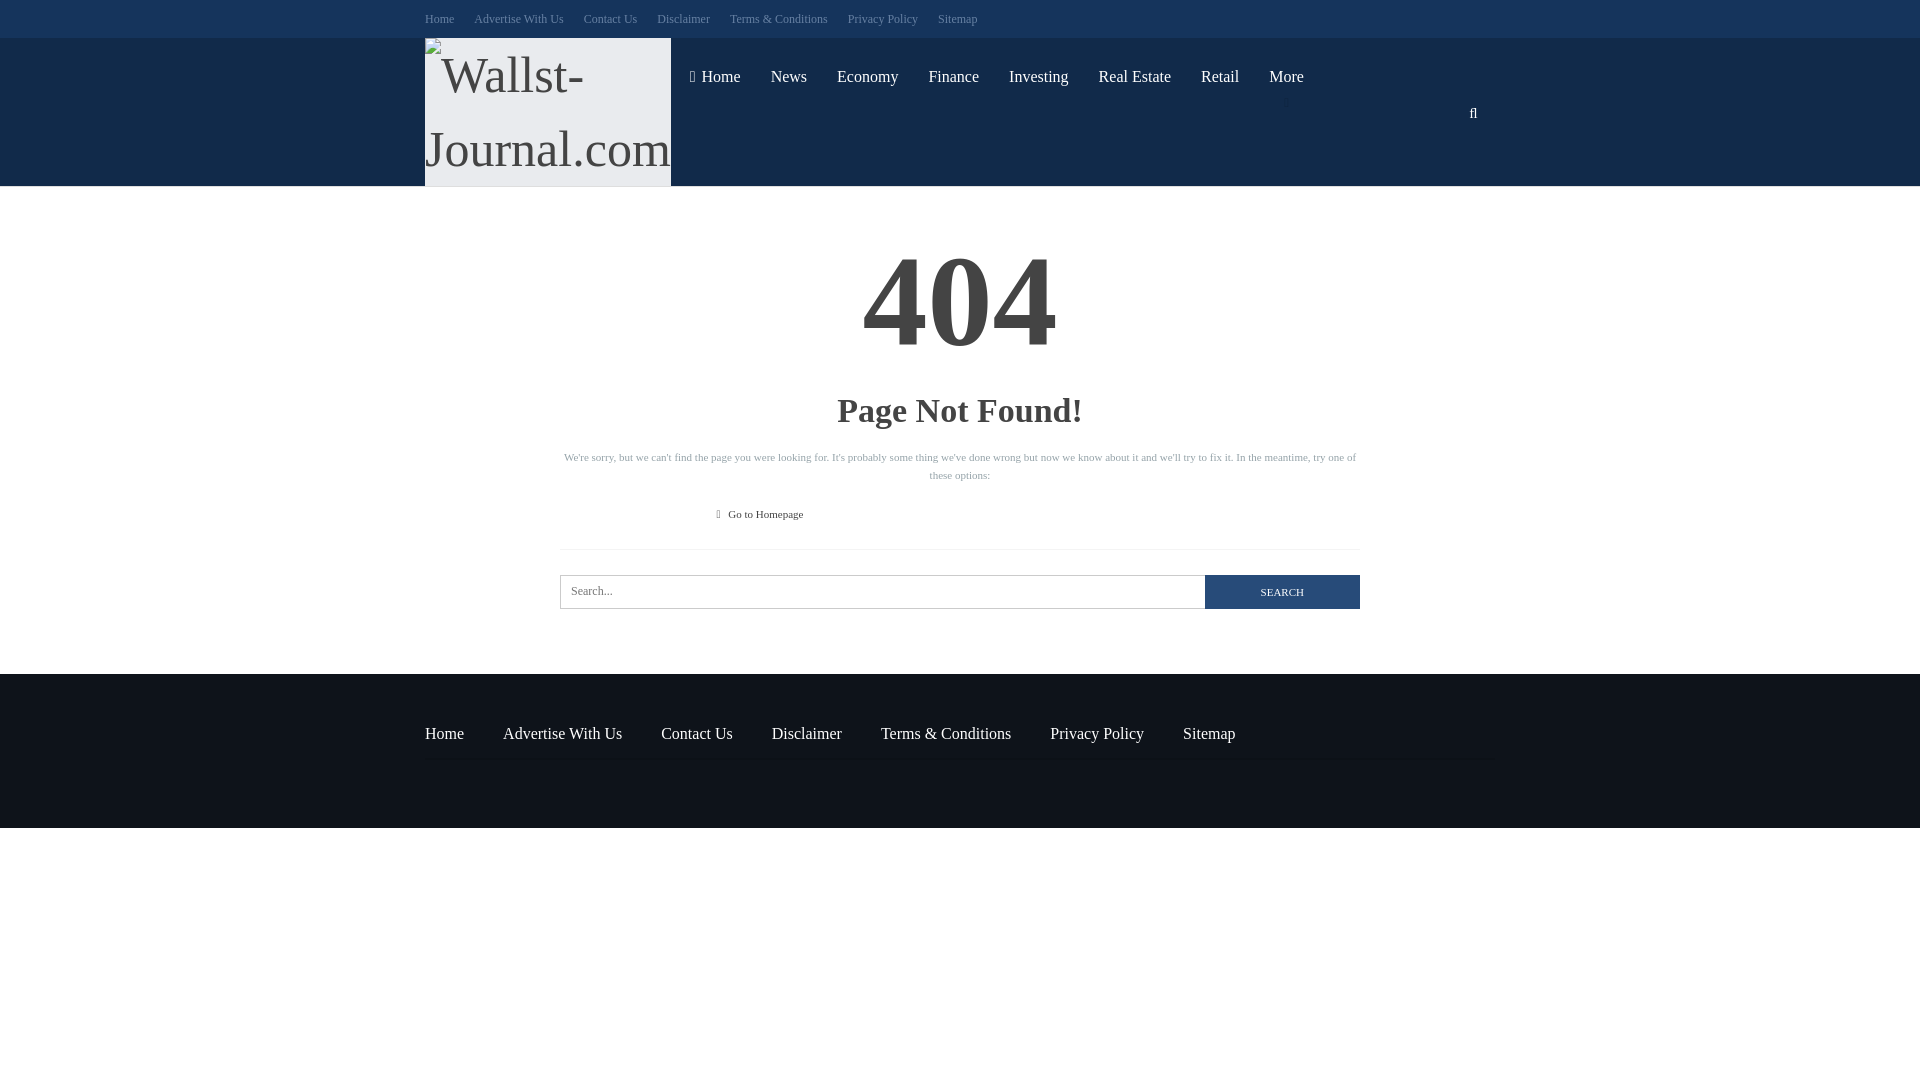 Image resolution: width=1920 pixels, height=1080 pixels. Describe the element at coordinates (1282, 592) in the screenshot. I see `Search` at that location.